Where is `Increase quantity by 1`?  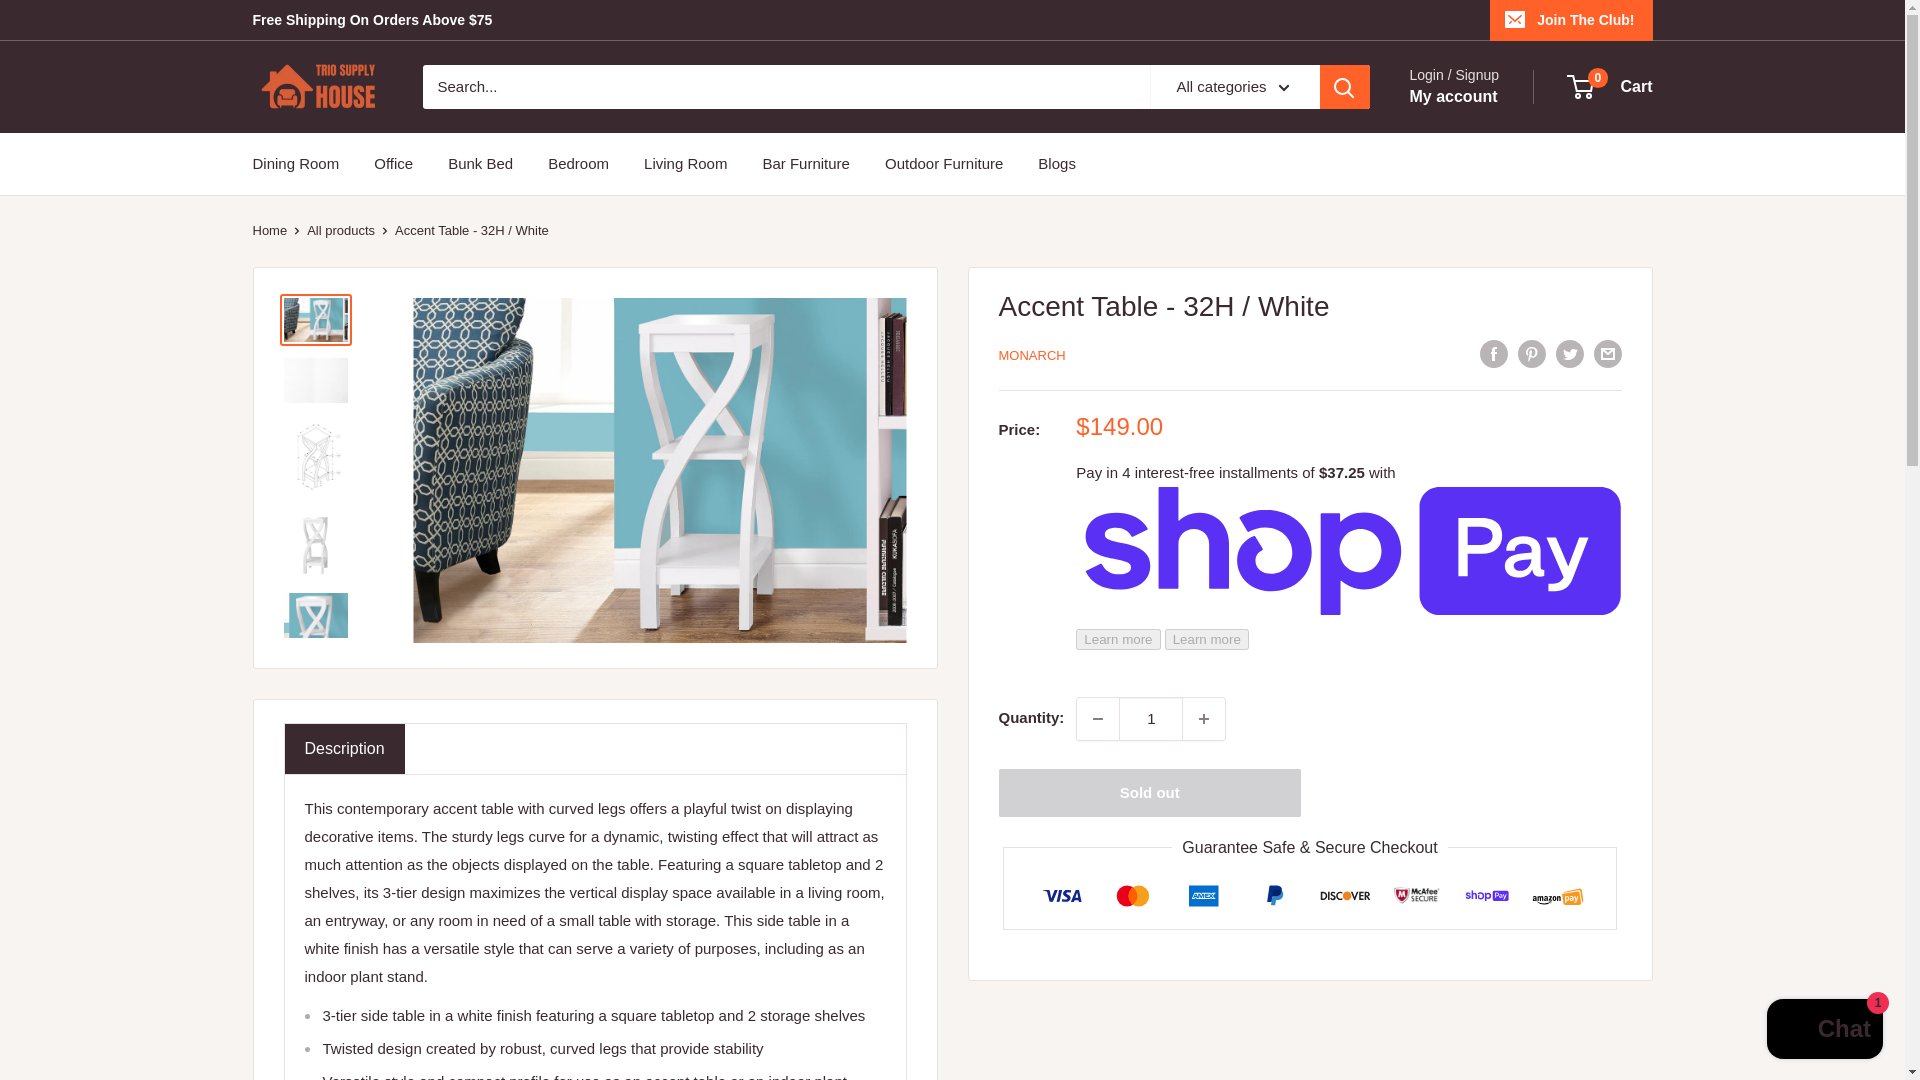 Increase quantity by 1 is located at coordinates (1203, 718).